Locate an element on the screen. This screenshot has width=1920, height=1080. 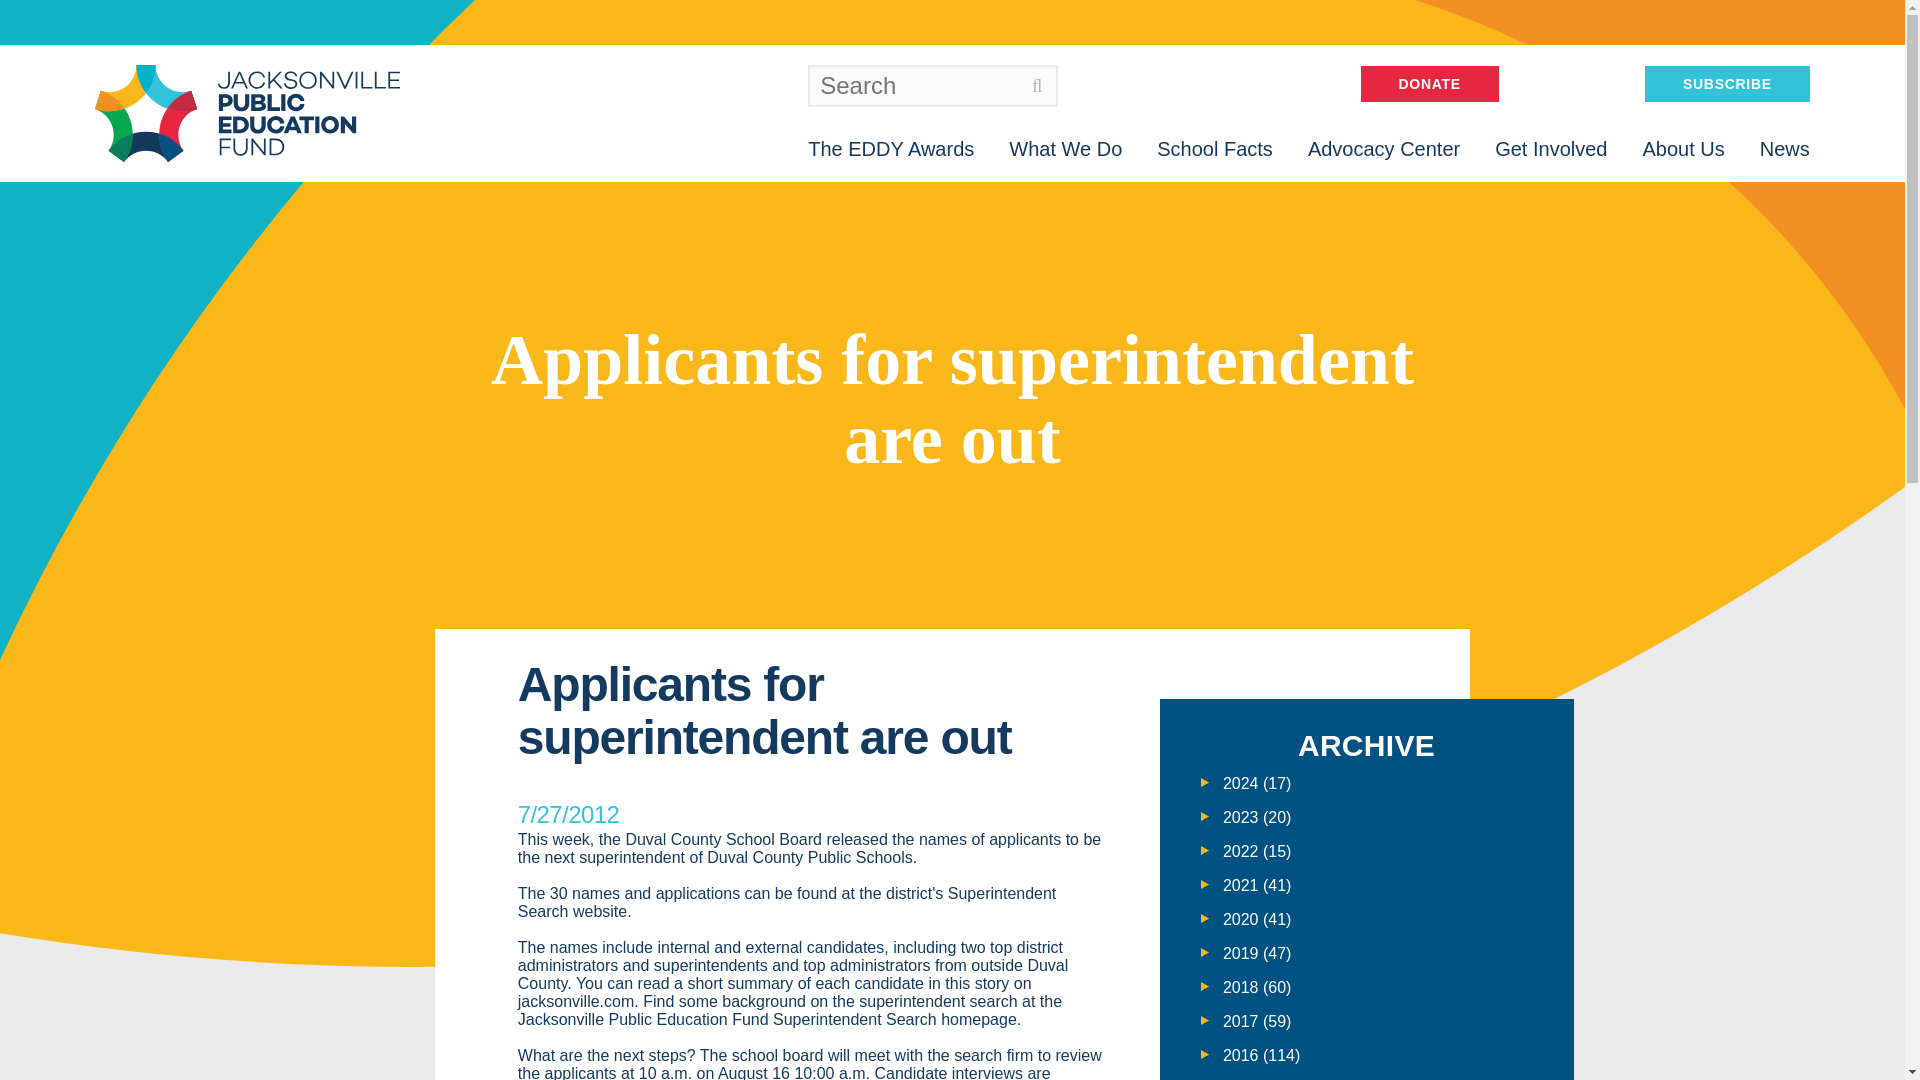
Advocacy Center is located at coordinates (1383, 148).